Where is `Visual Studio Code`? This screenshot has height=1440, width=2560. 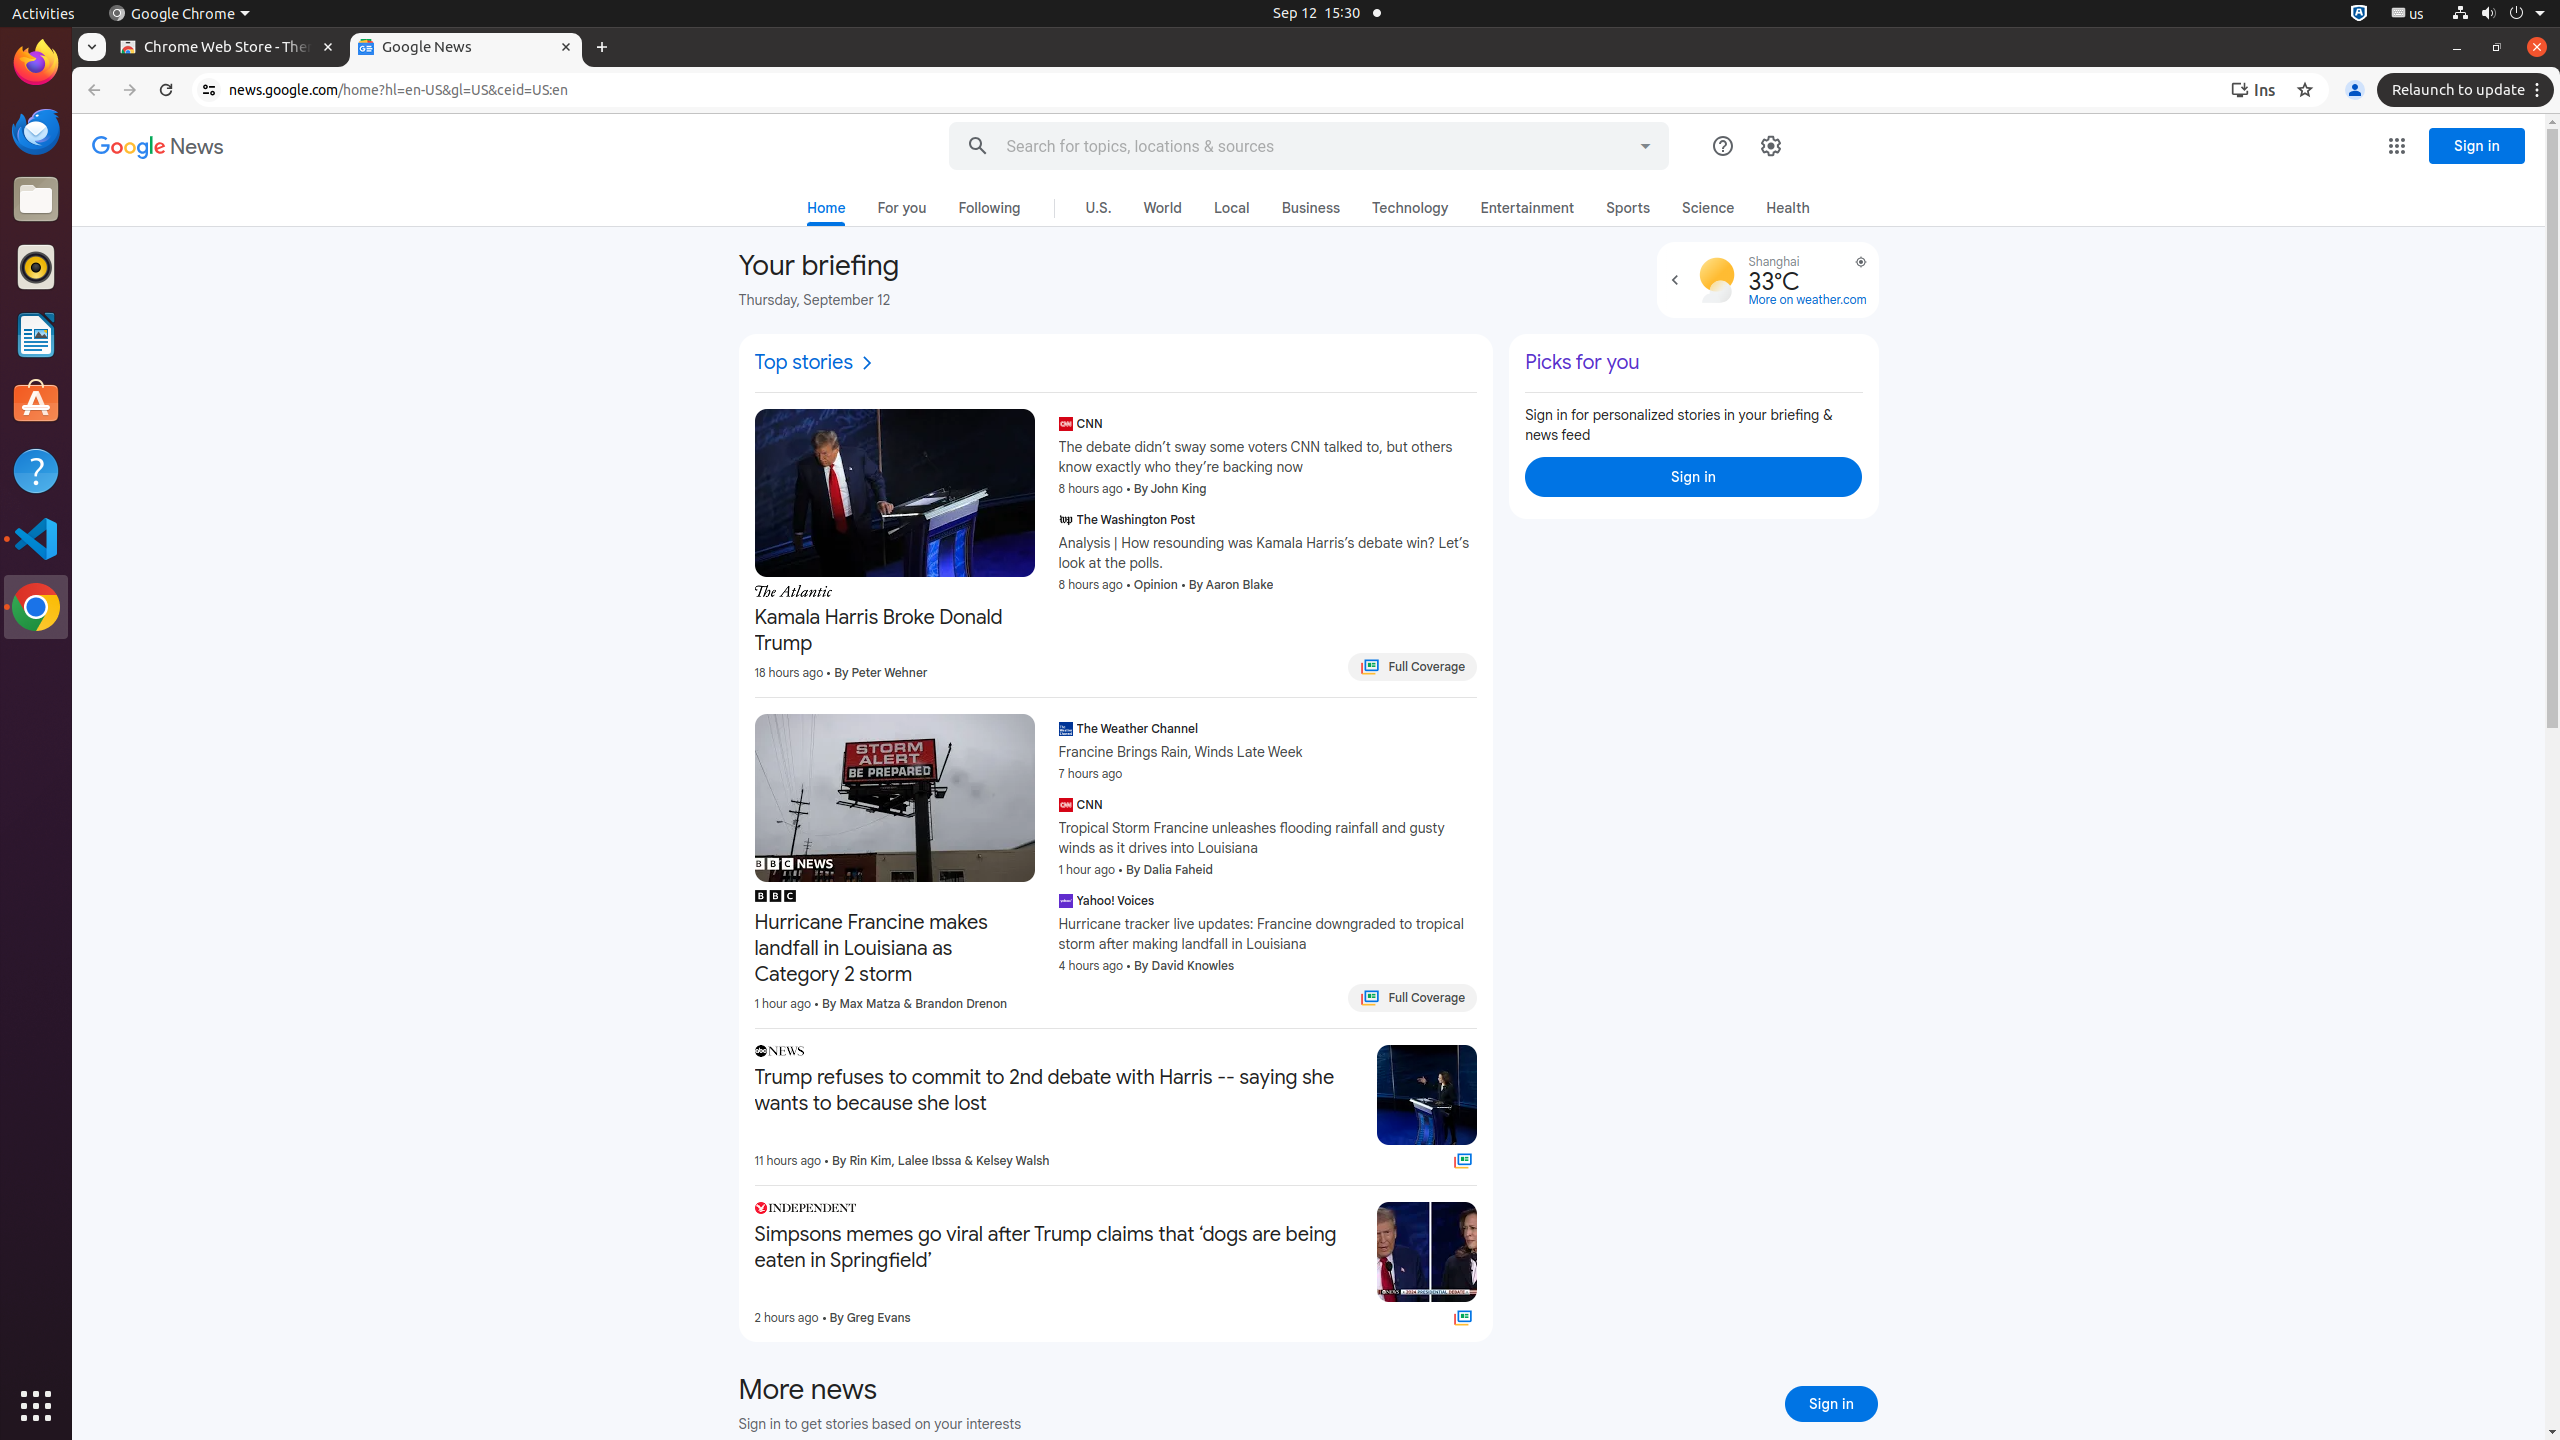
Visual Studio Code is located at coordinates (36, 538).